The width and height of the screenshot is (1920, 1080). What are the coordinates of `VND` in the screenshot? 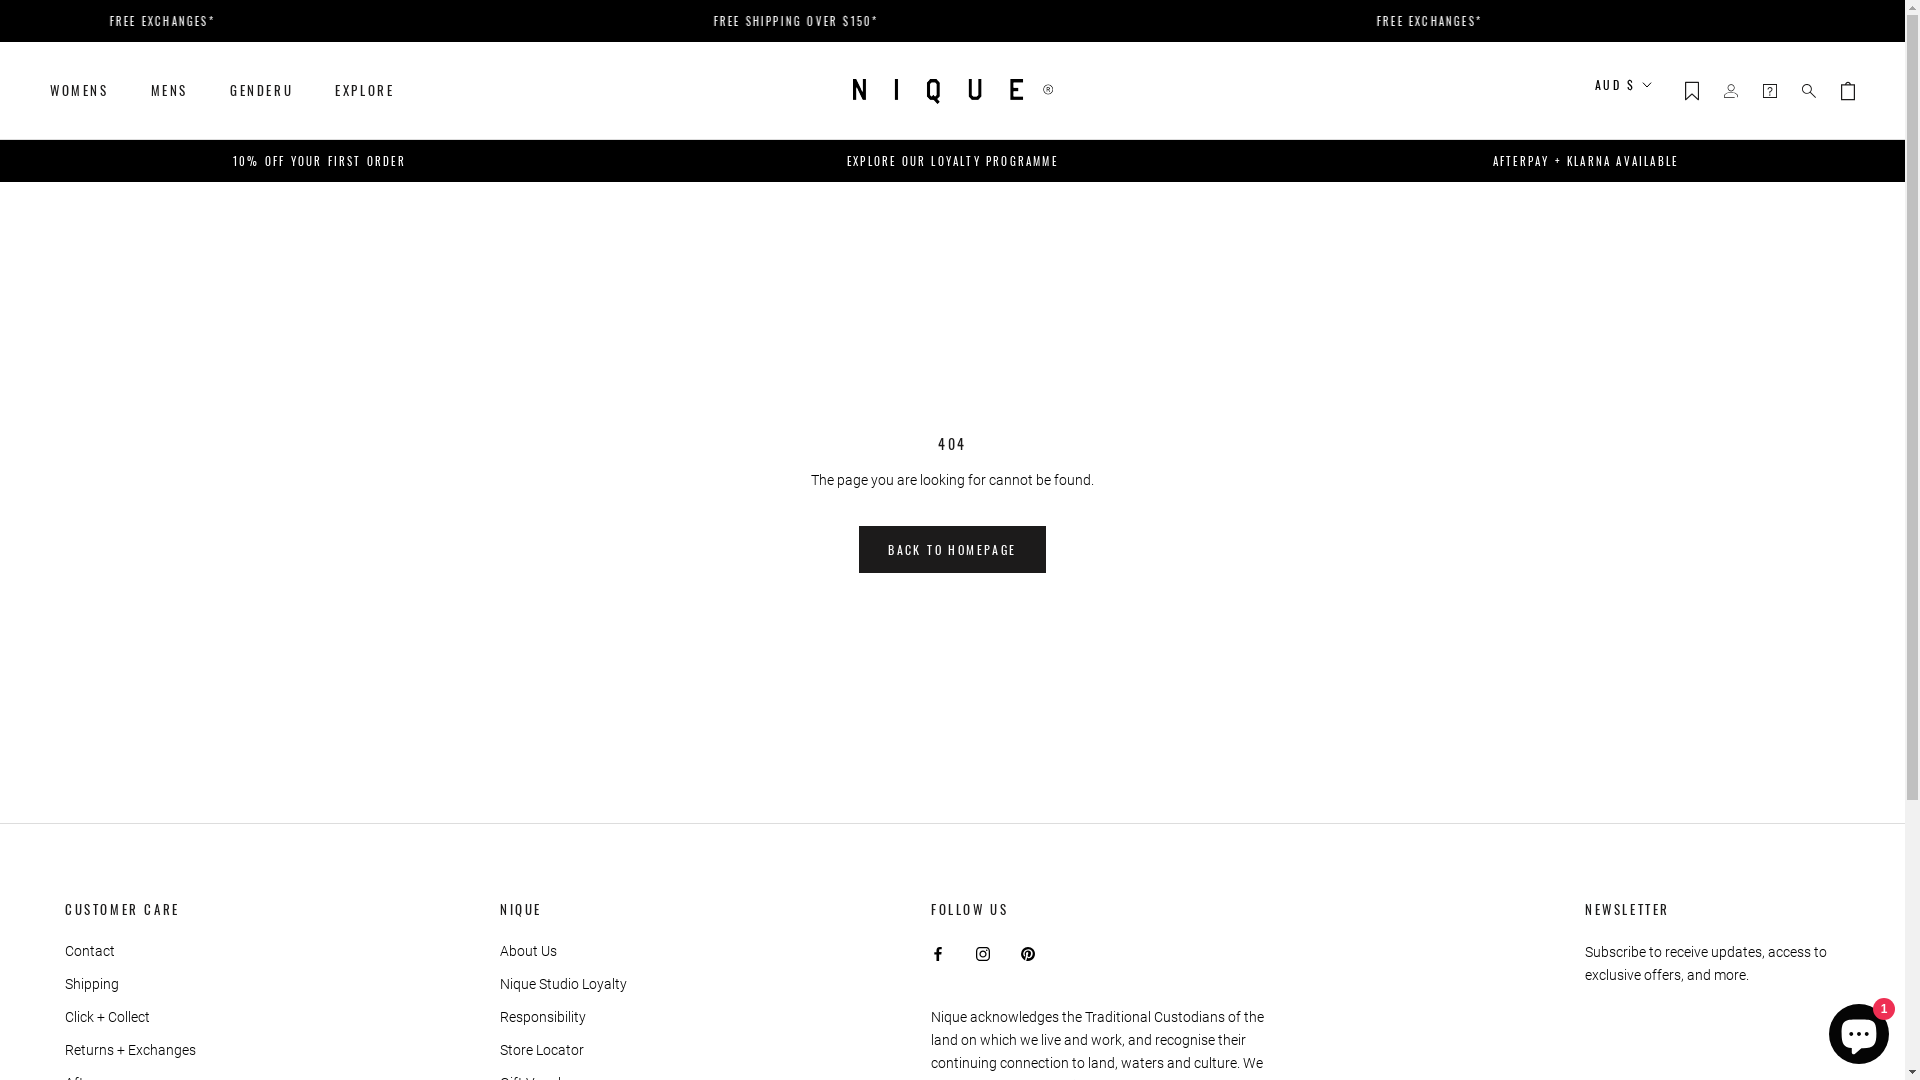 It's located at (1655, 964).